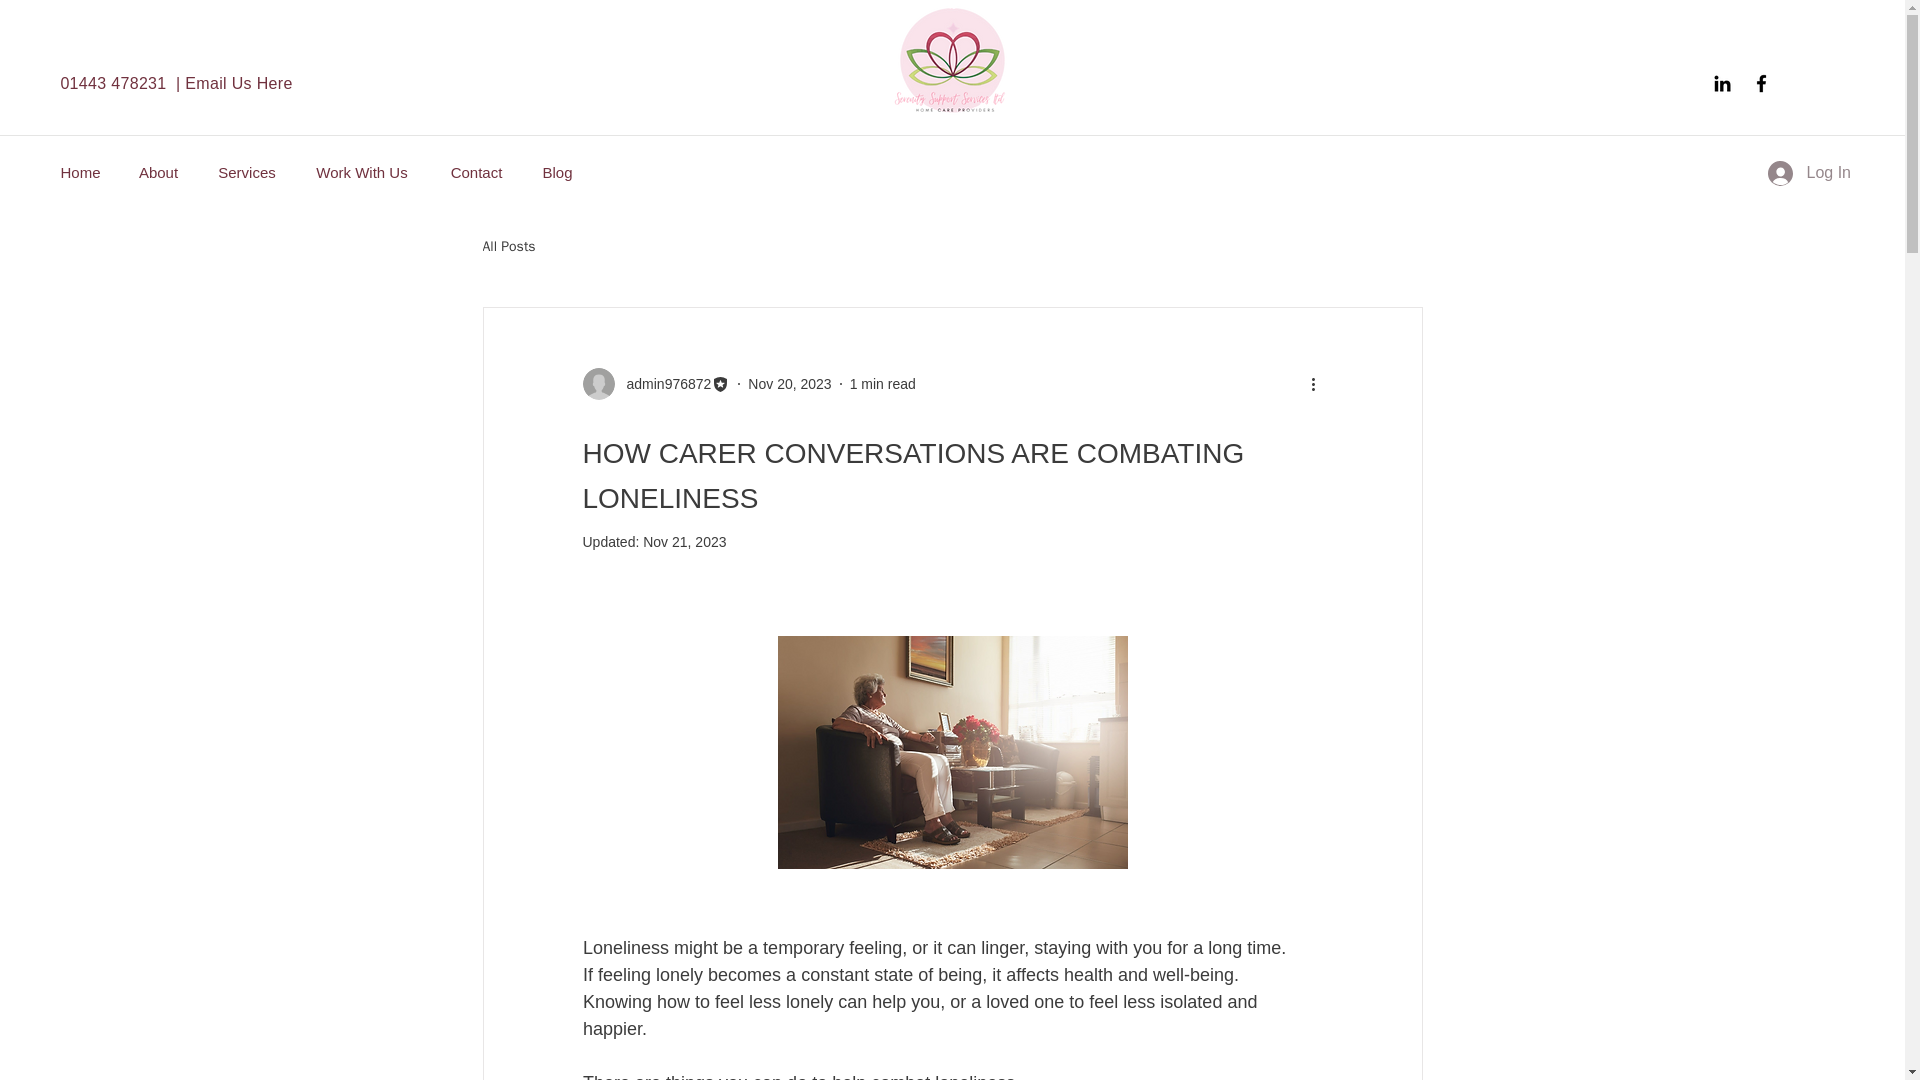  I want to click on Work With Us, so click(362, 172).